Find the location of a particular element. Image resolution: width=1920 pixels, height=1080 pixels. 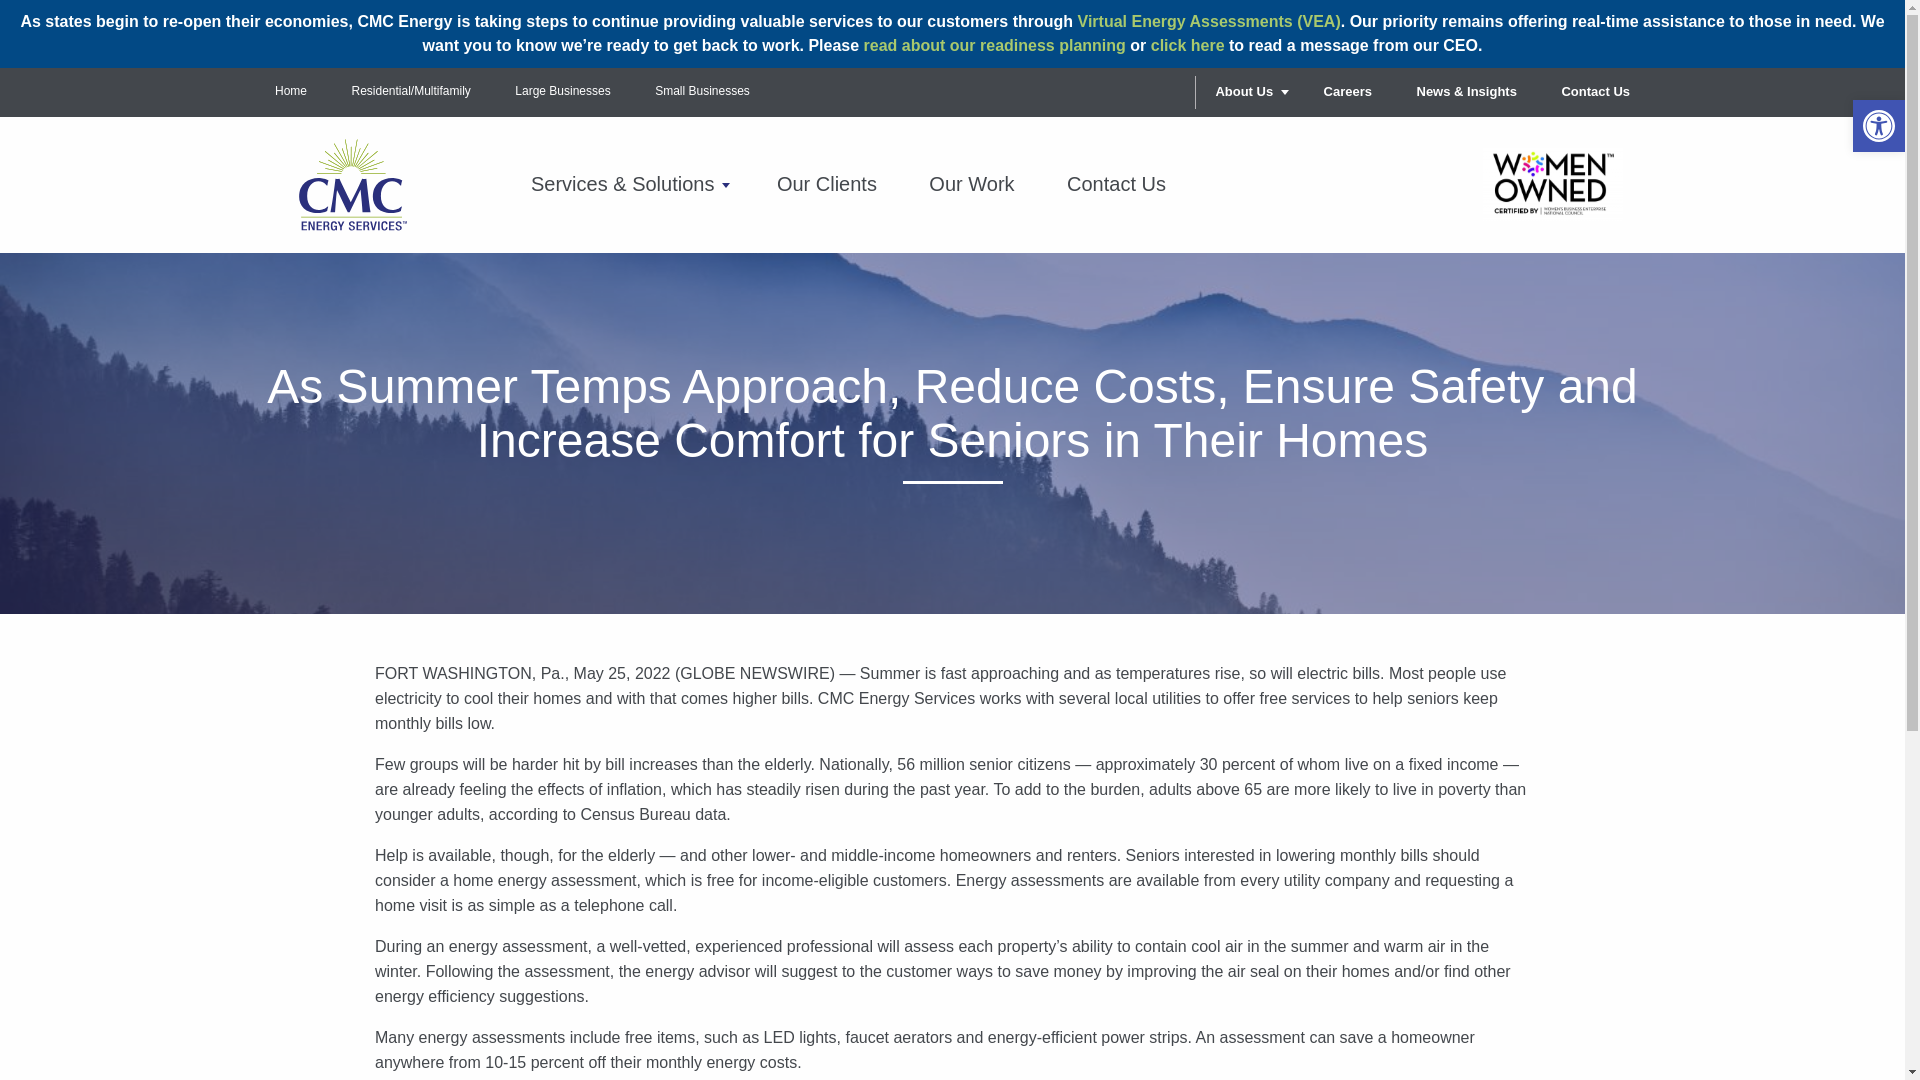

click here is located at coordinates (1187, 45).